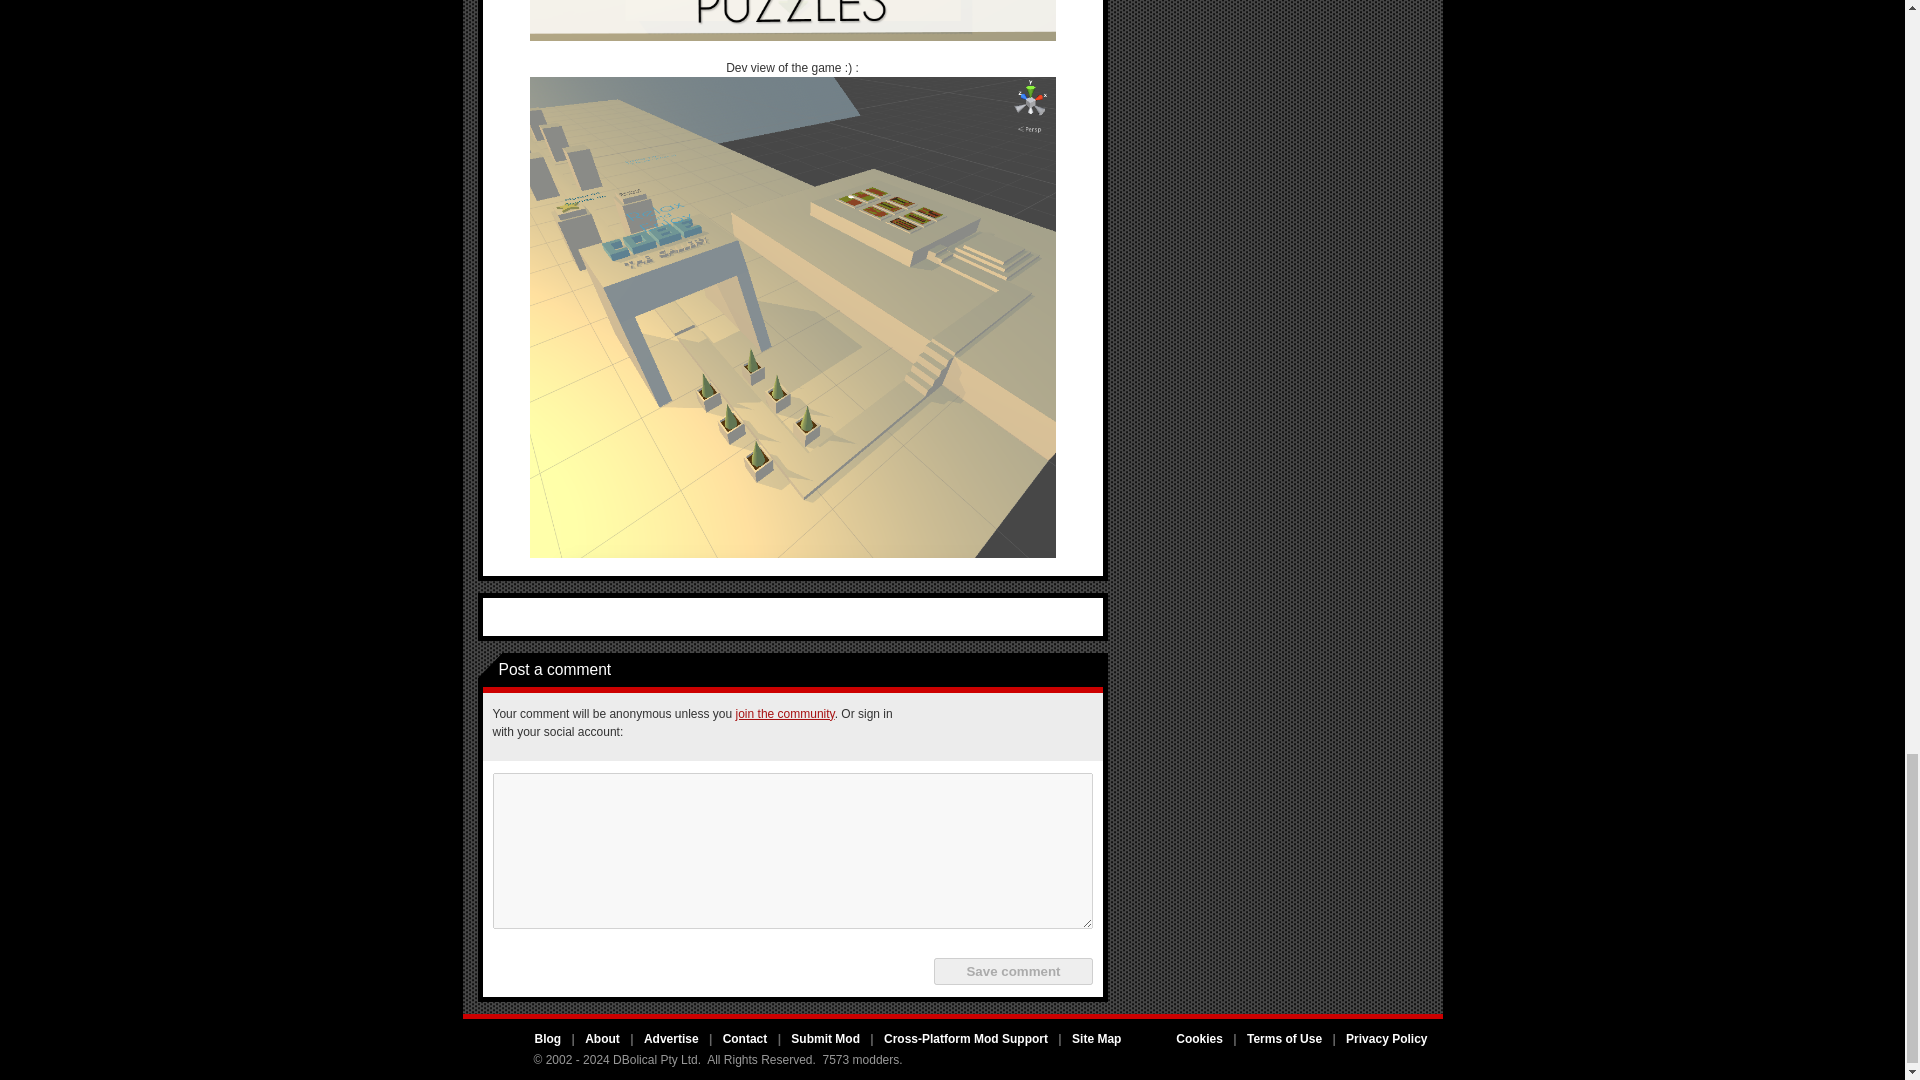 The image size is (1920, 1080). I want to click on Click to connect via Google, so click(1023, 727).